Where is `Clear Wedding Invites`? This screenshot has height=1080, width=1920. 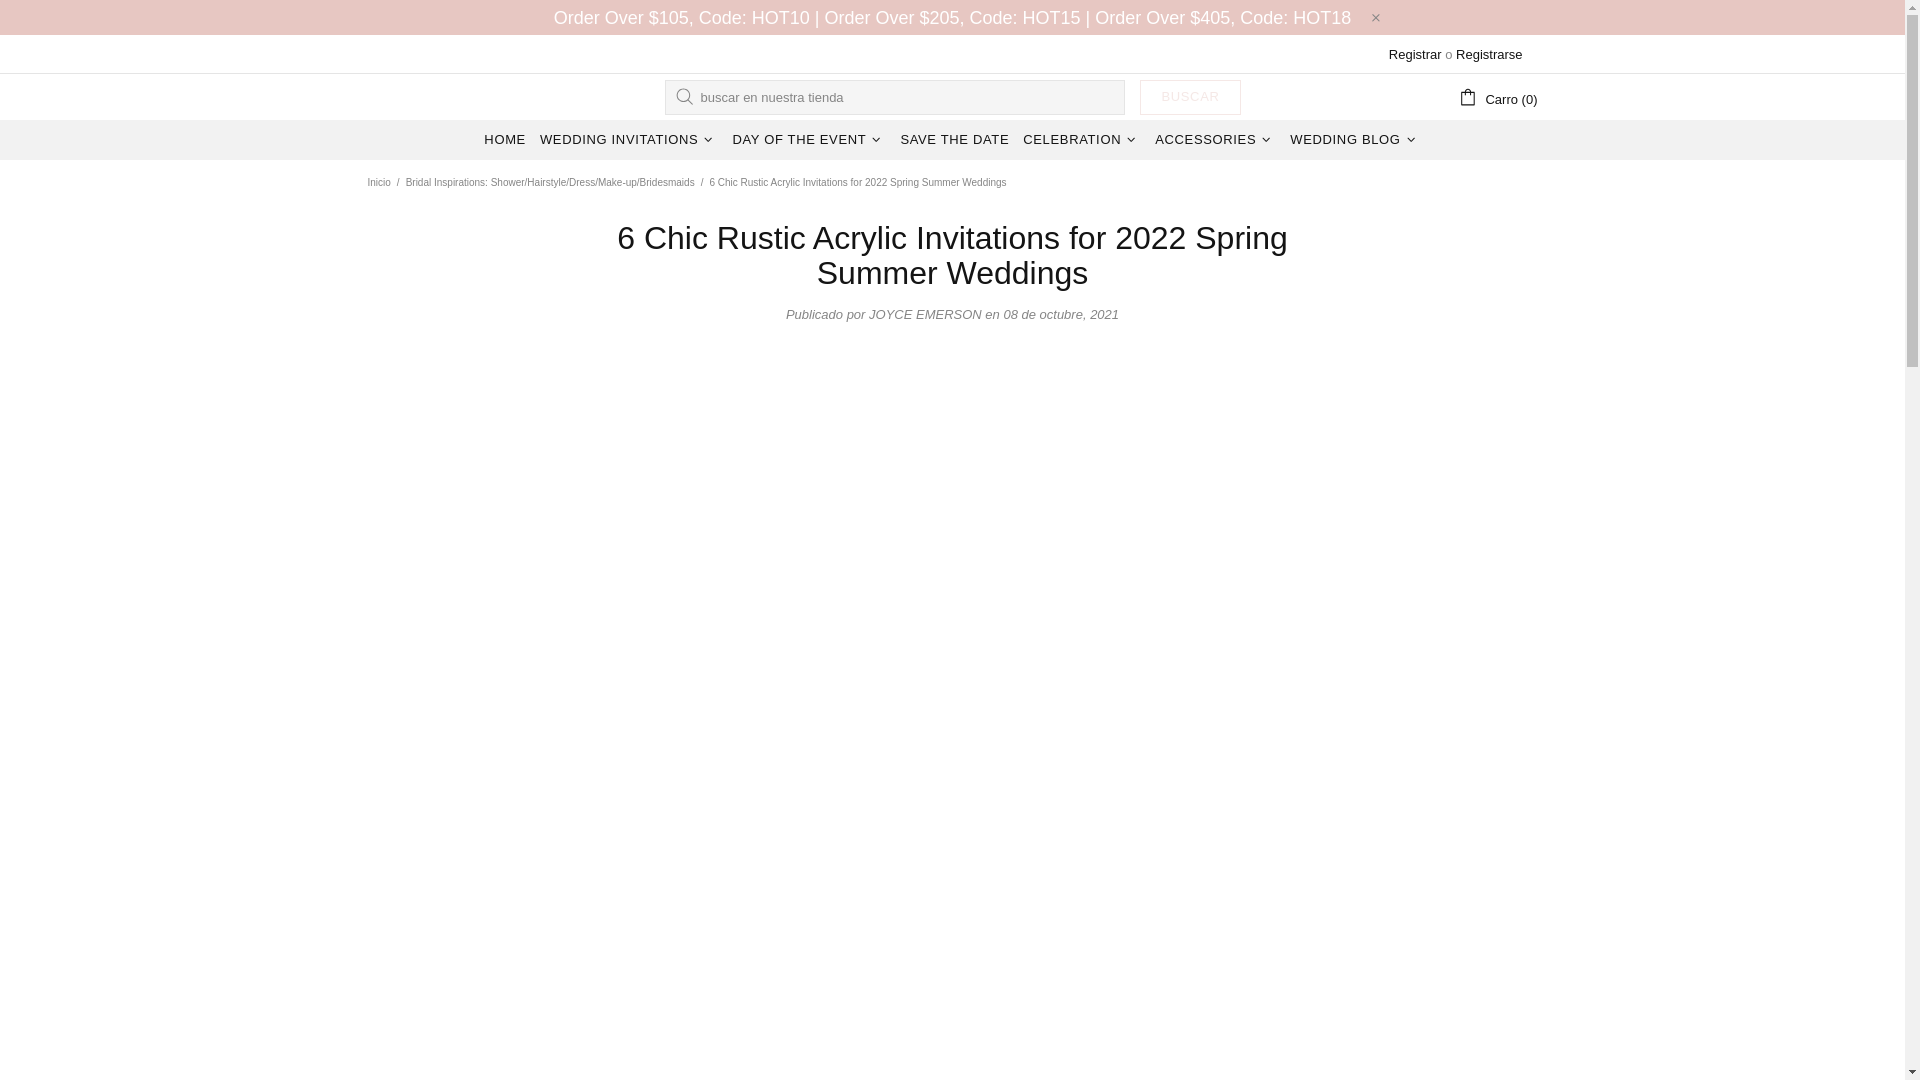
Clear Wedding Invites is located at coordinates (418, 96).